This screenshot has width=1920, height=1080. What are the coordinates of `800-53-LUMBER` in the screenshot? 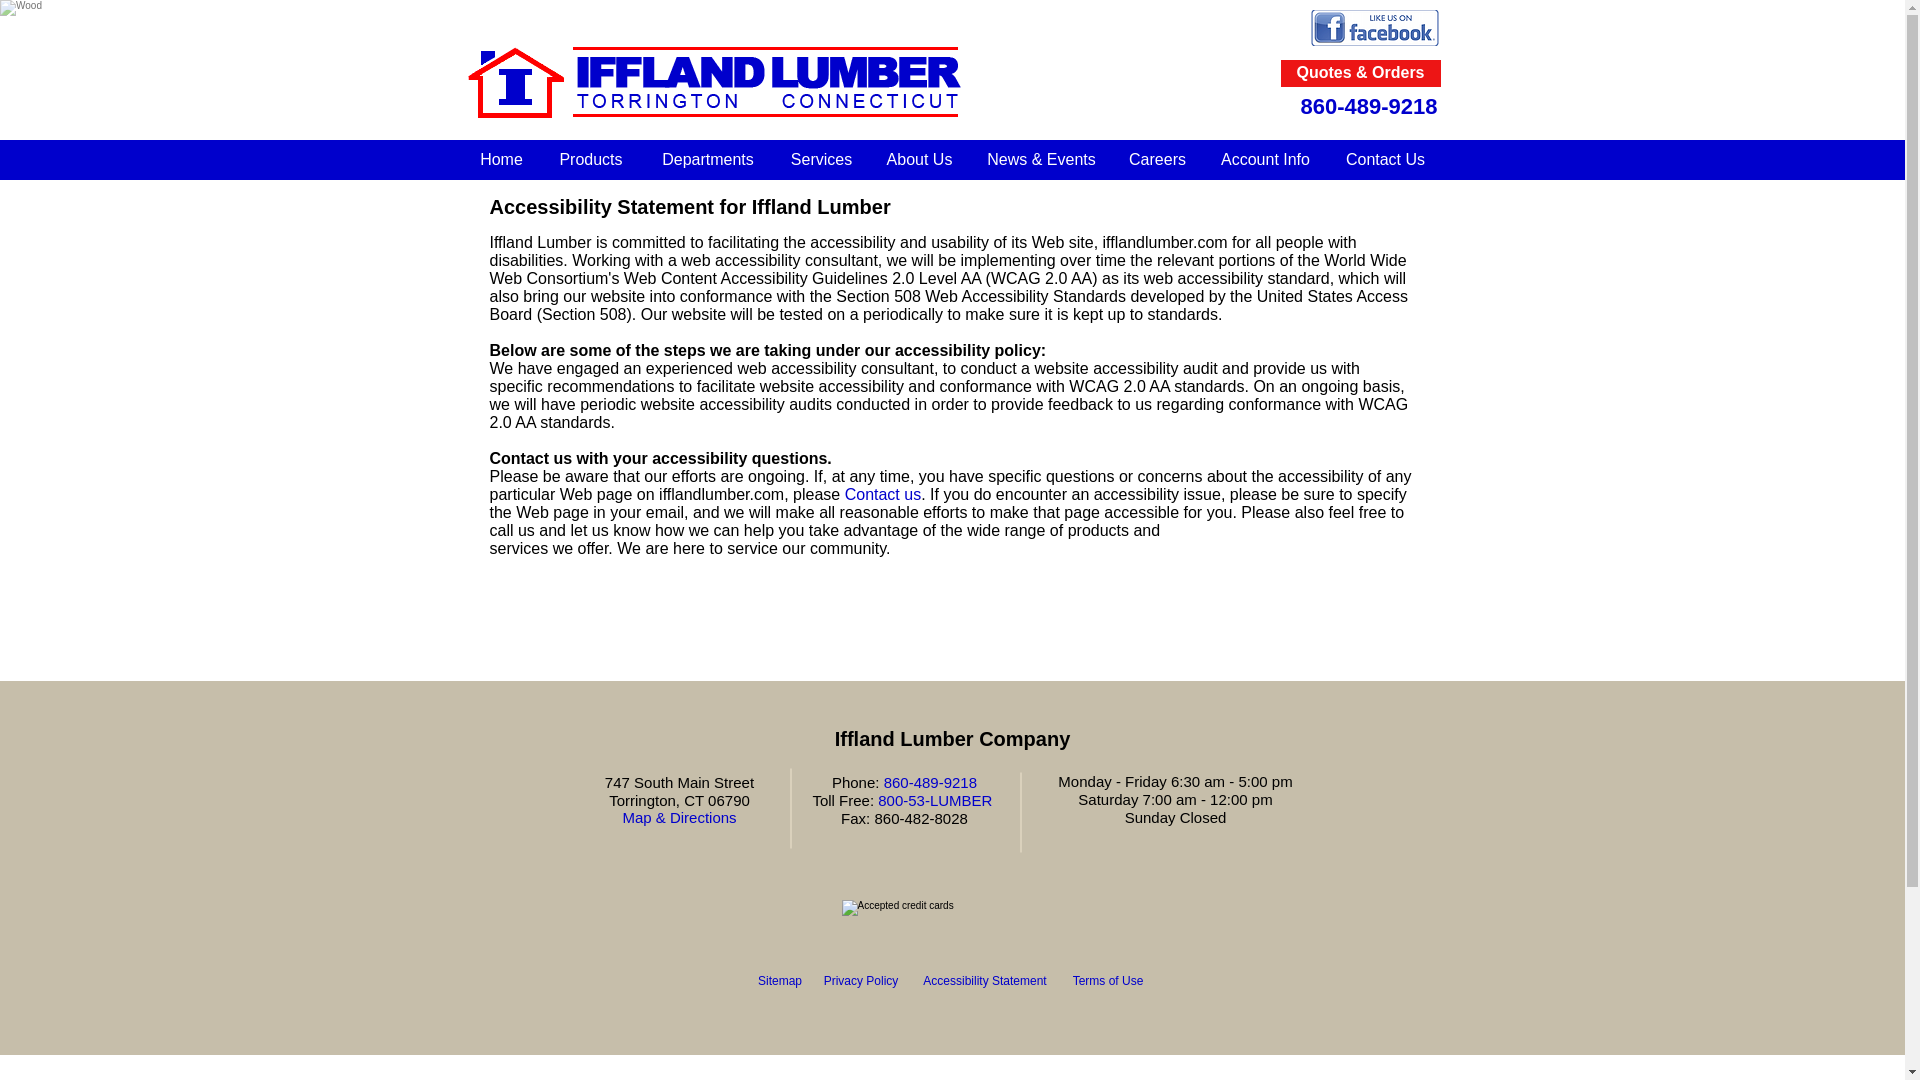 It's located at (934, 800).